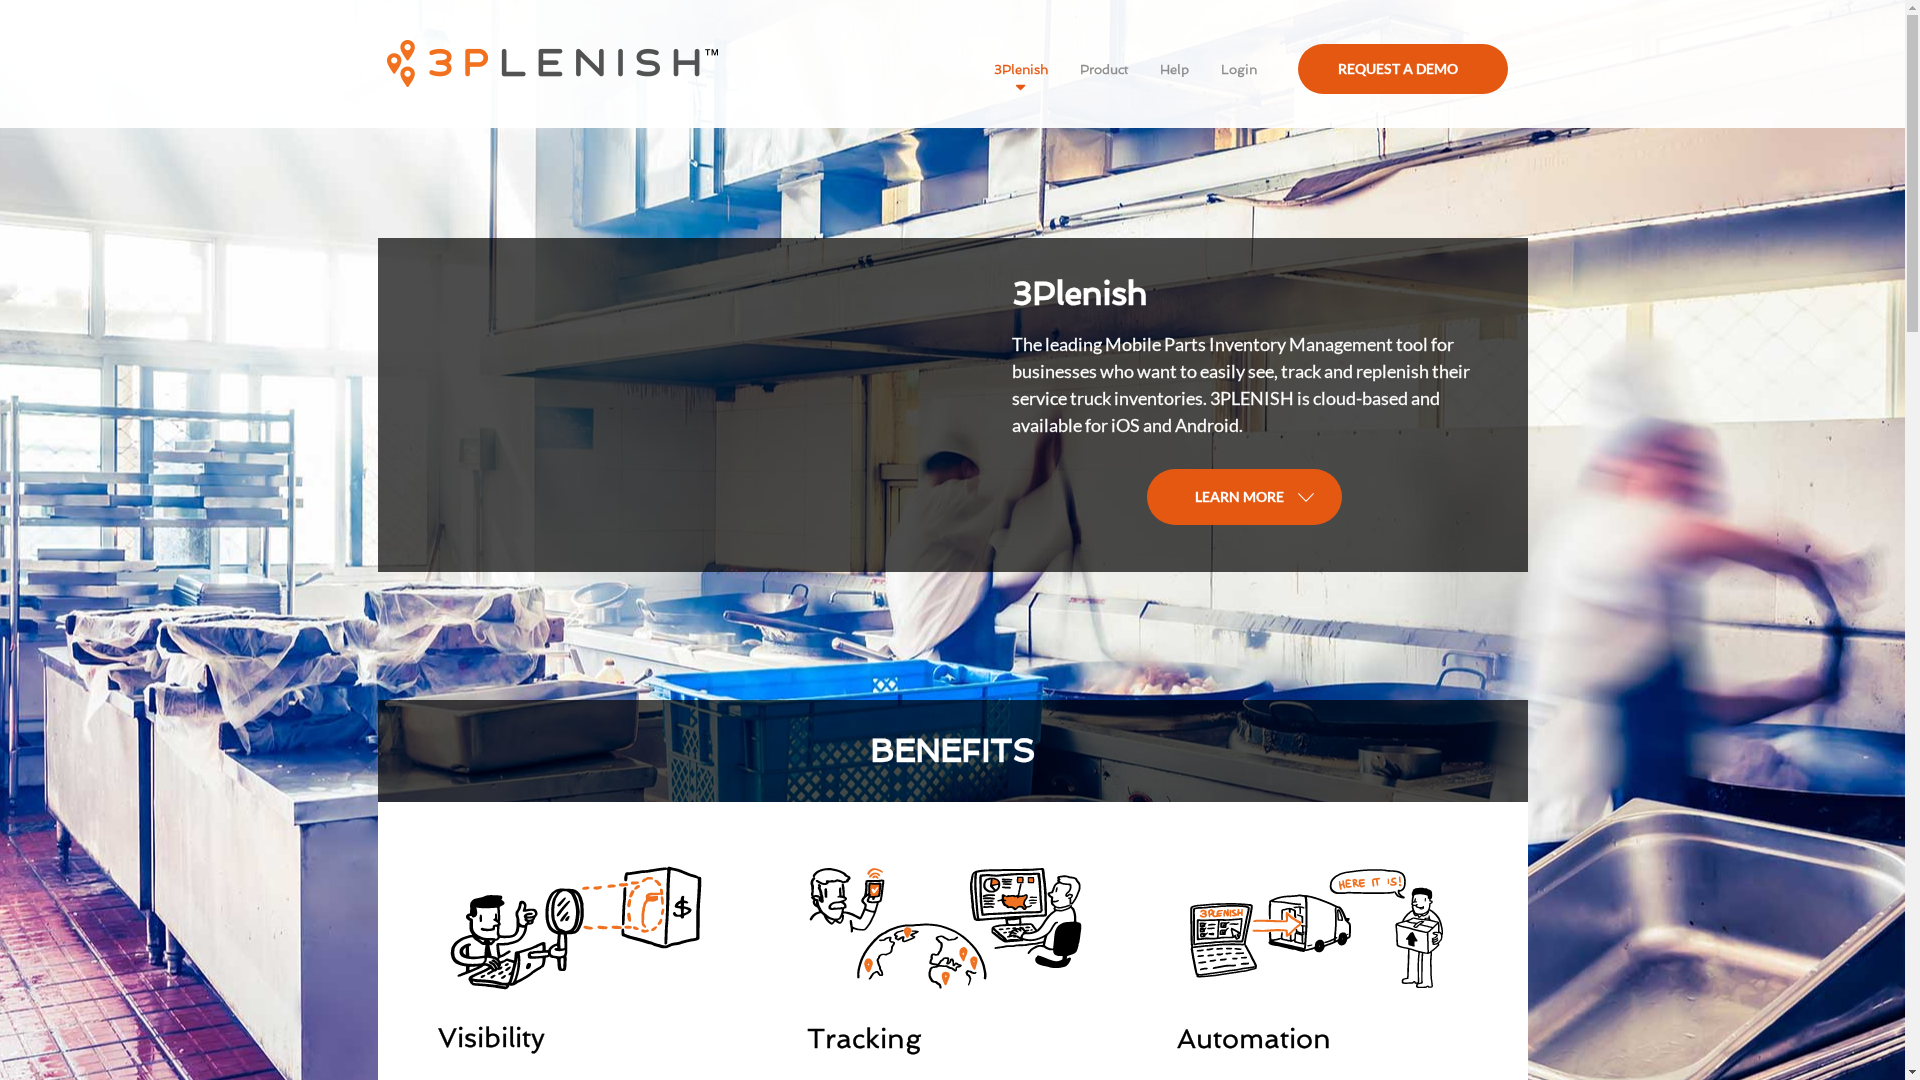  Describe the element at coordinates (1104, 70) in the screenshot. I see `Product` at that location.